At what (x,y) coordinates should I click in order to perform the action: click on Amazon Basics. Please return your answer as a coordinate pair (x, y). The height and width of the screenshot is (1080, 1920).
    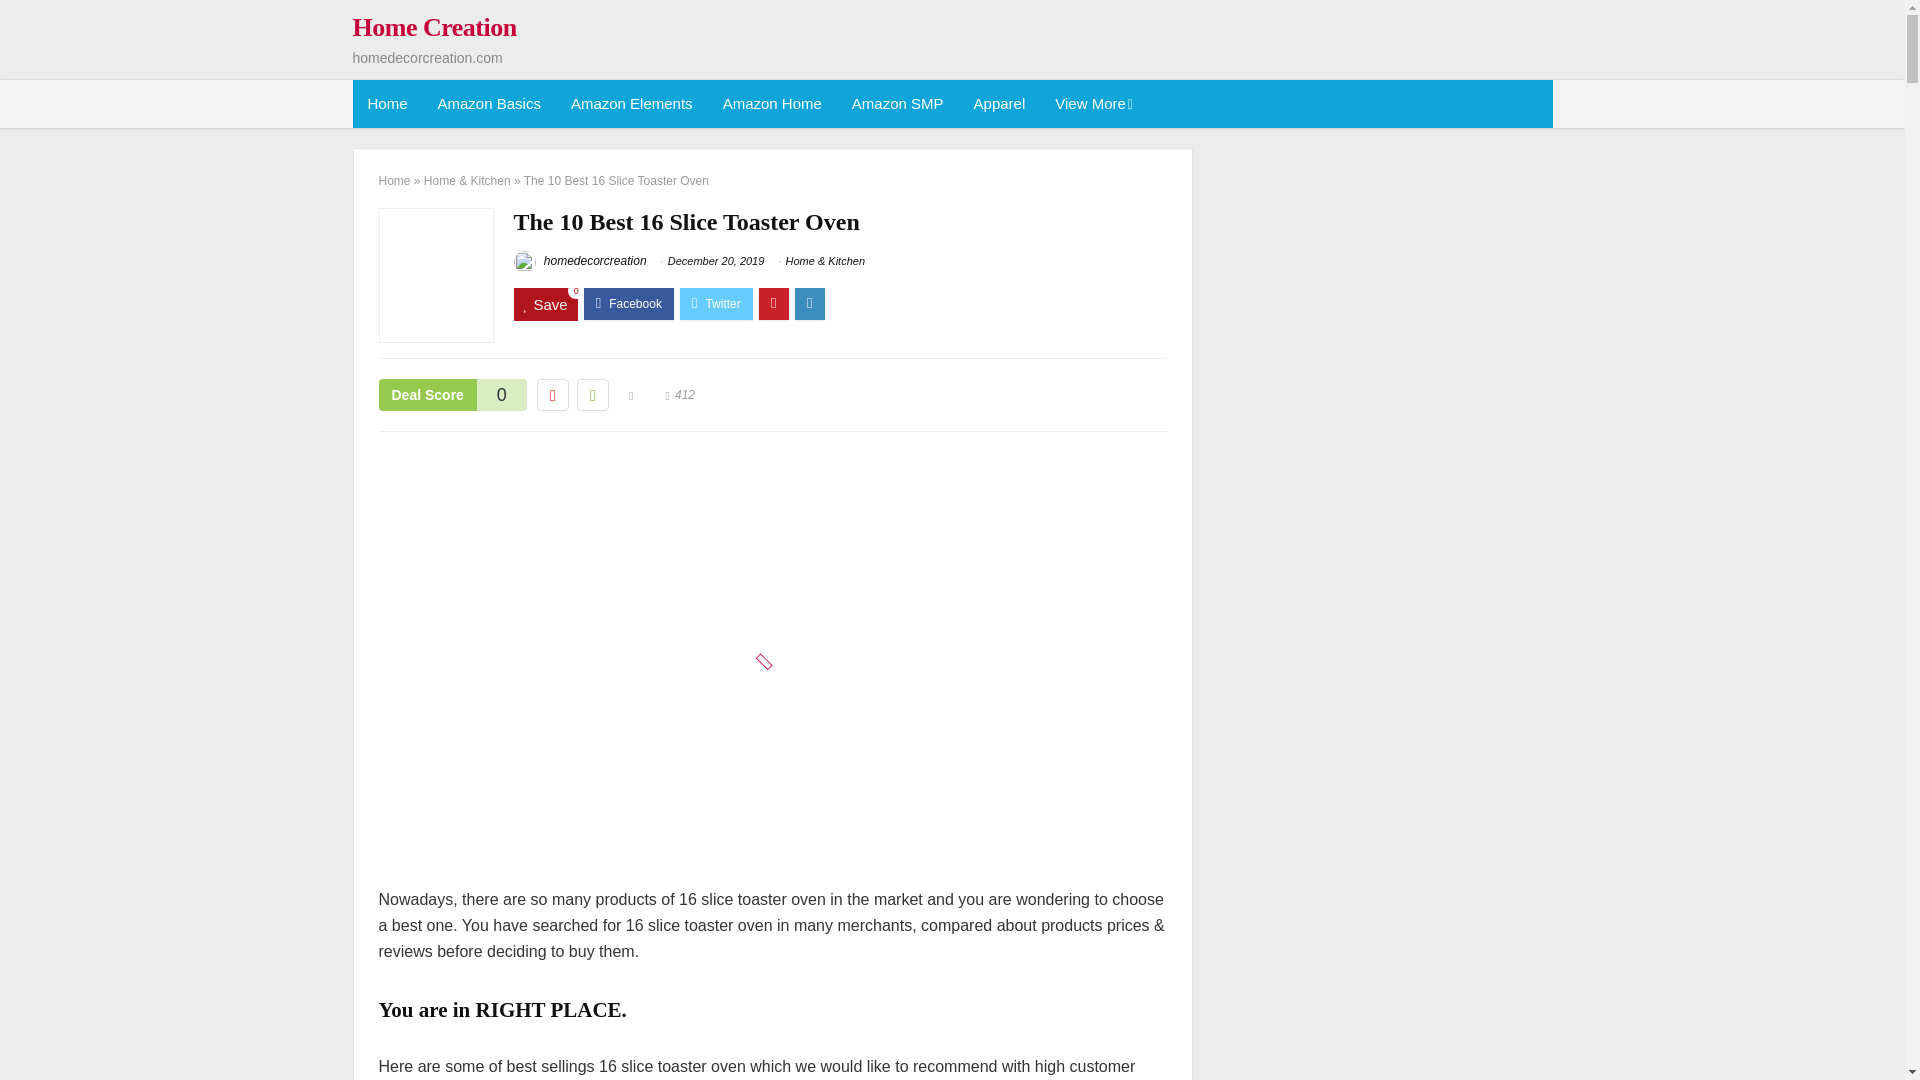
    Looking at the image, I should click on (489, 104).